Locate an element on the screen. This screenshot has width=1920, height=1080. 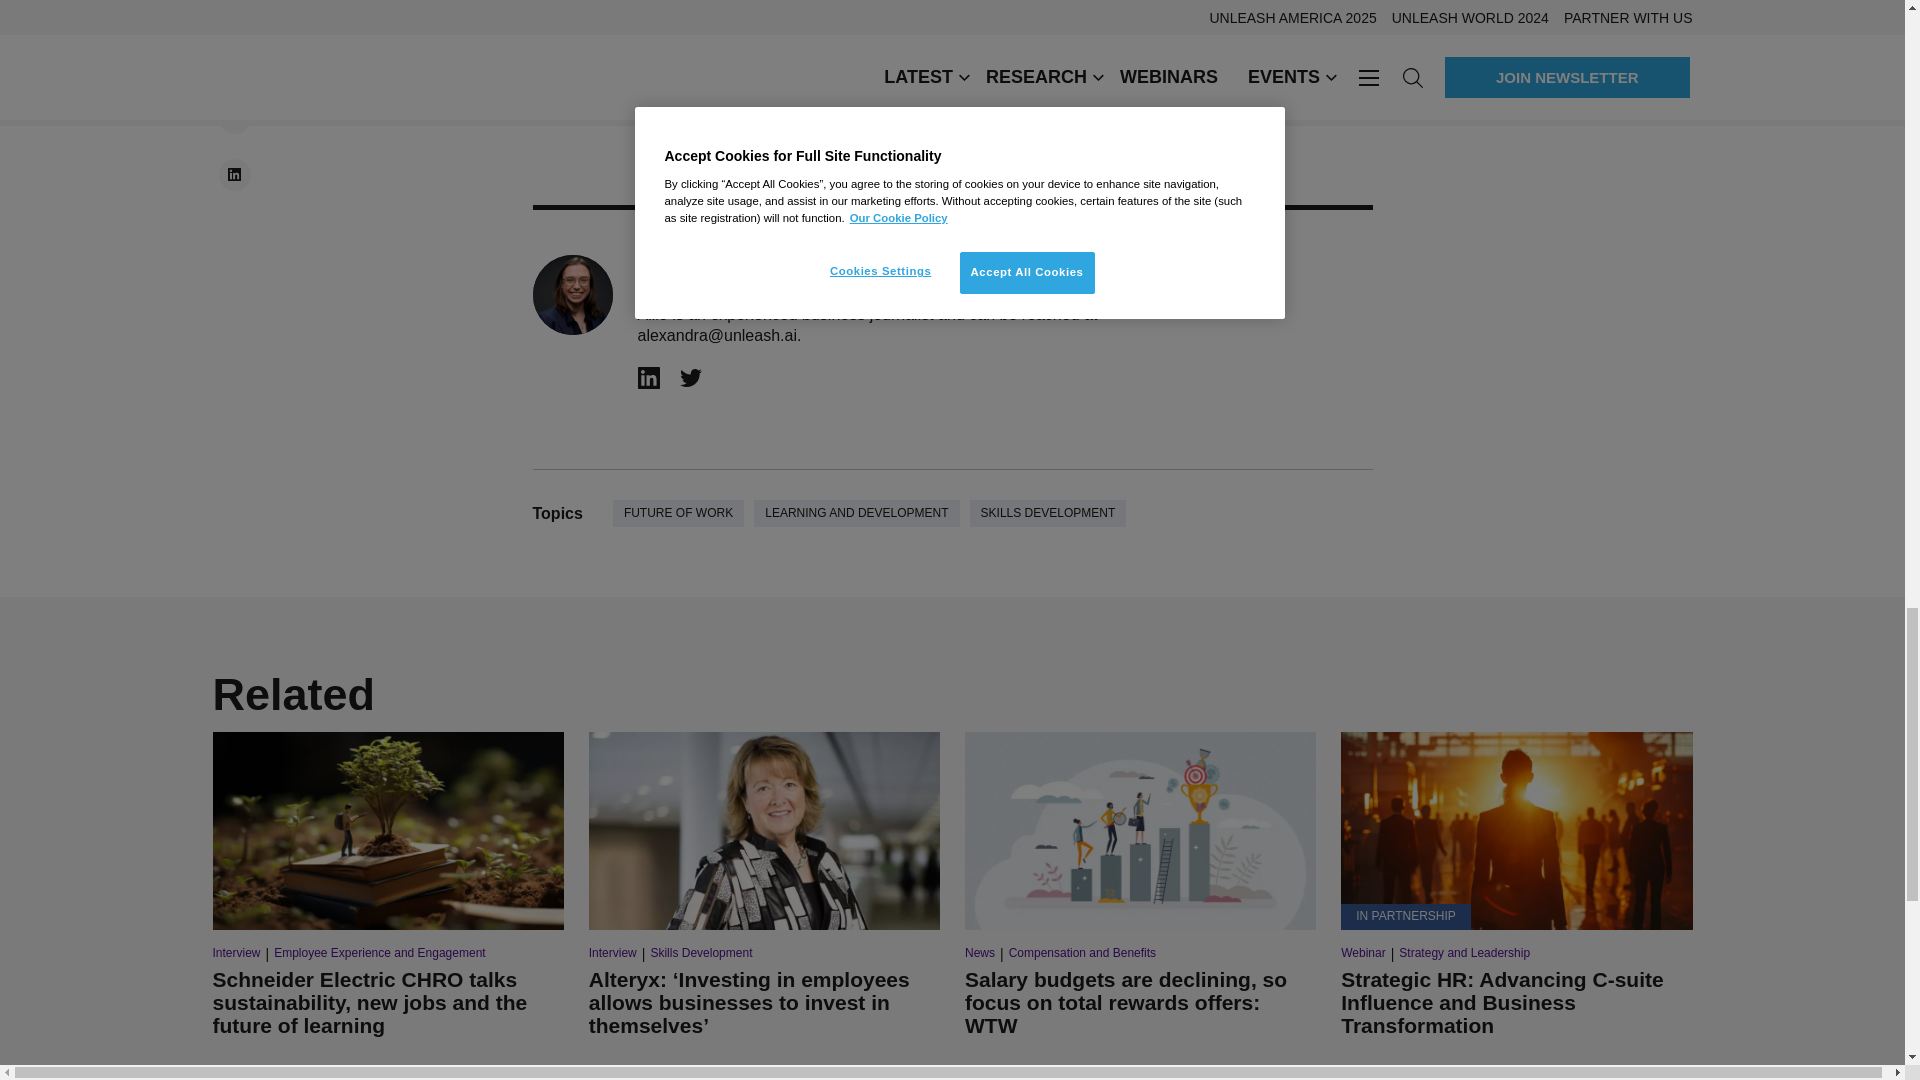
Allie headshot is located at coordinates (572, 294).